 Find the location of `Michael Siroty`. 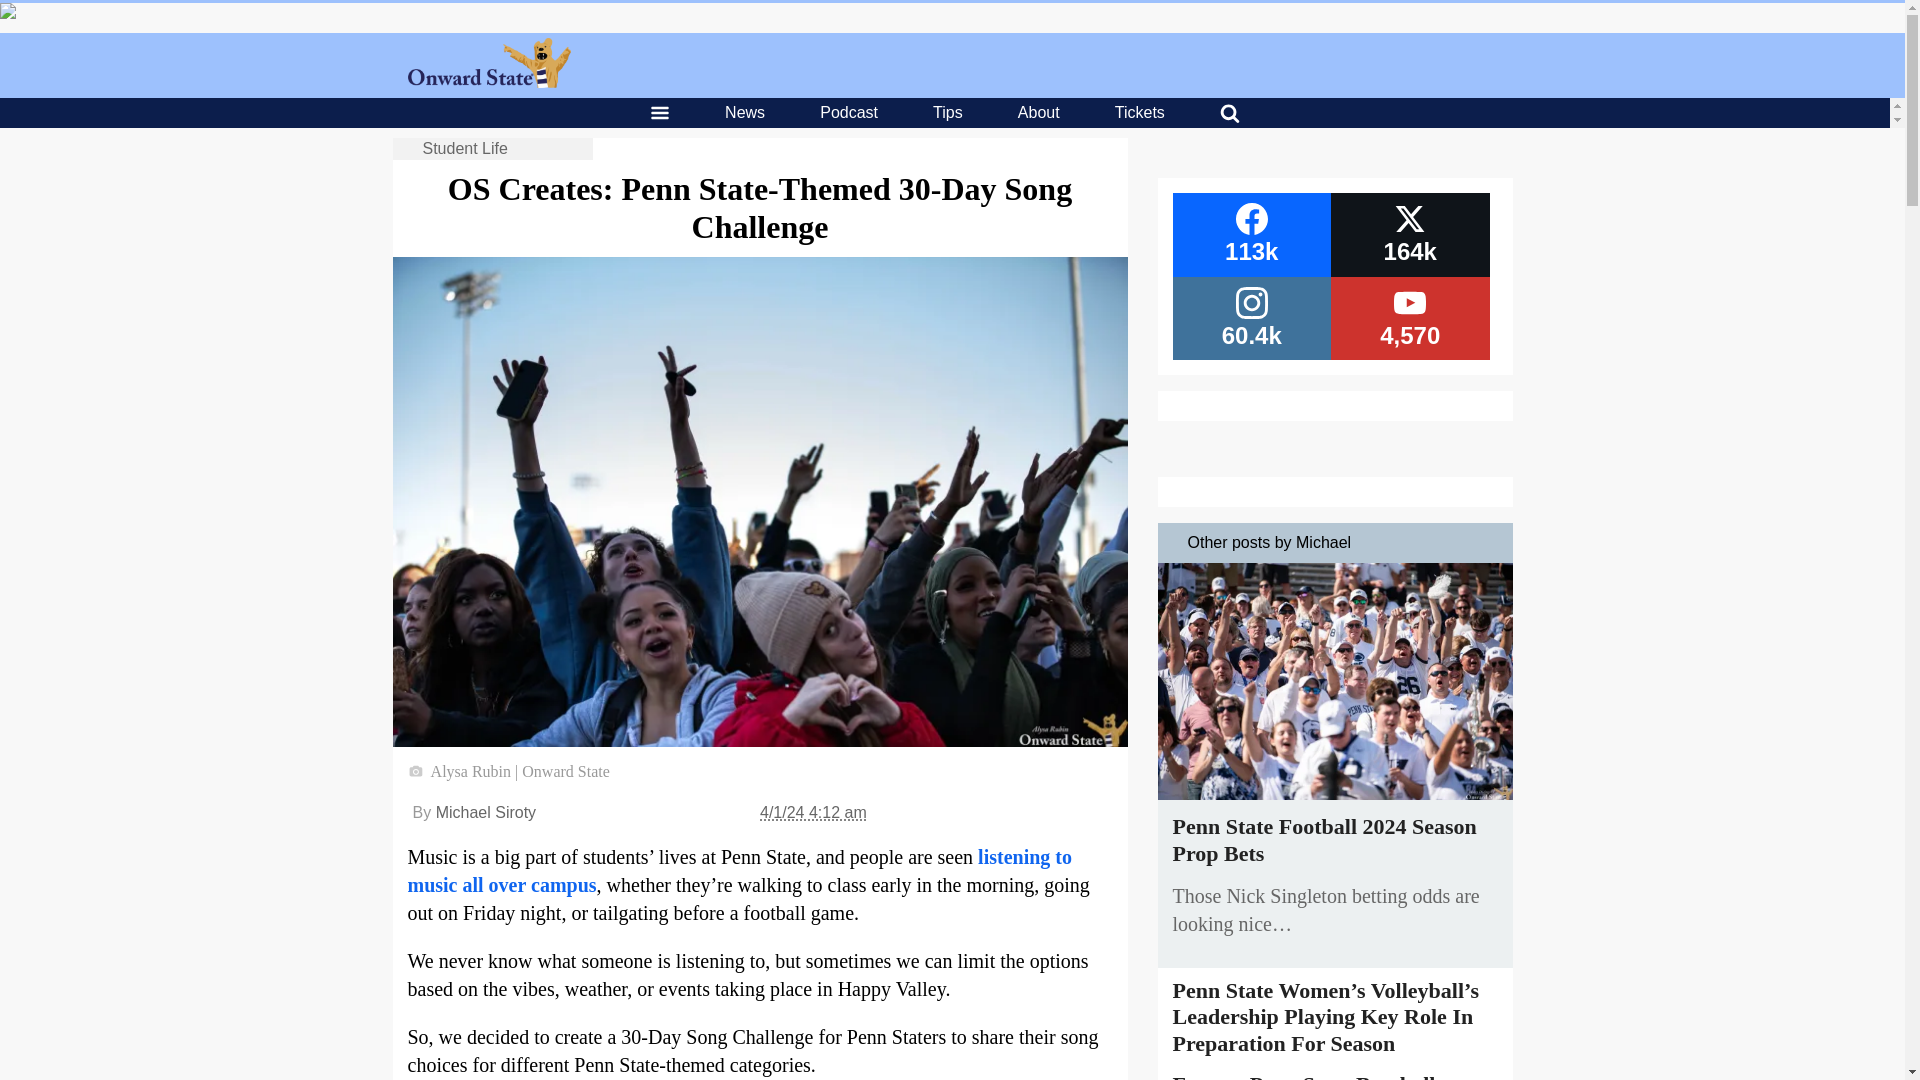

Michael Siroty is located at coordinates (485, 812).